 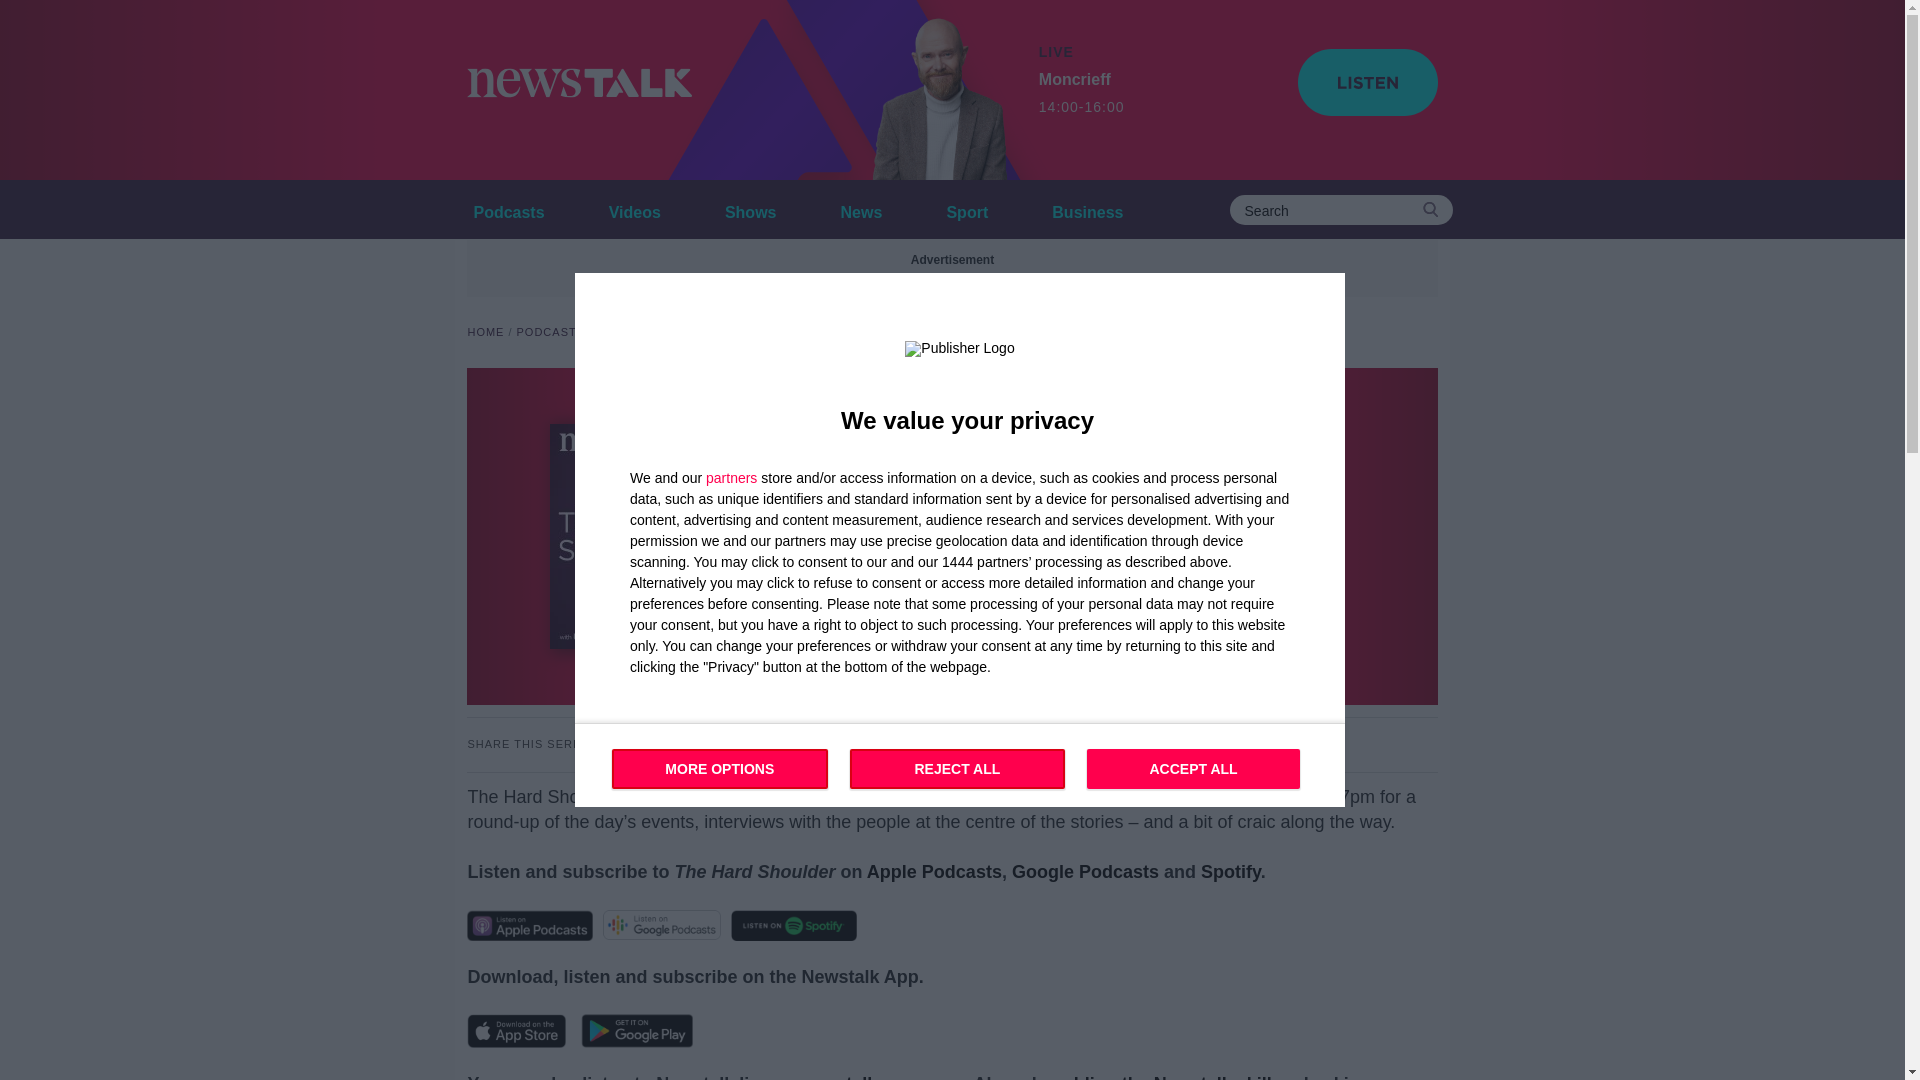 What do you see at coordinates (967, 209) in the screenshot?
I see `Sport` at bounding box center [967, 209].